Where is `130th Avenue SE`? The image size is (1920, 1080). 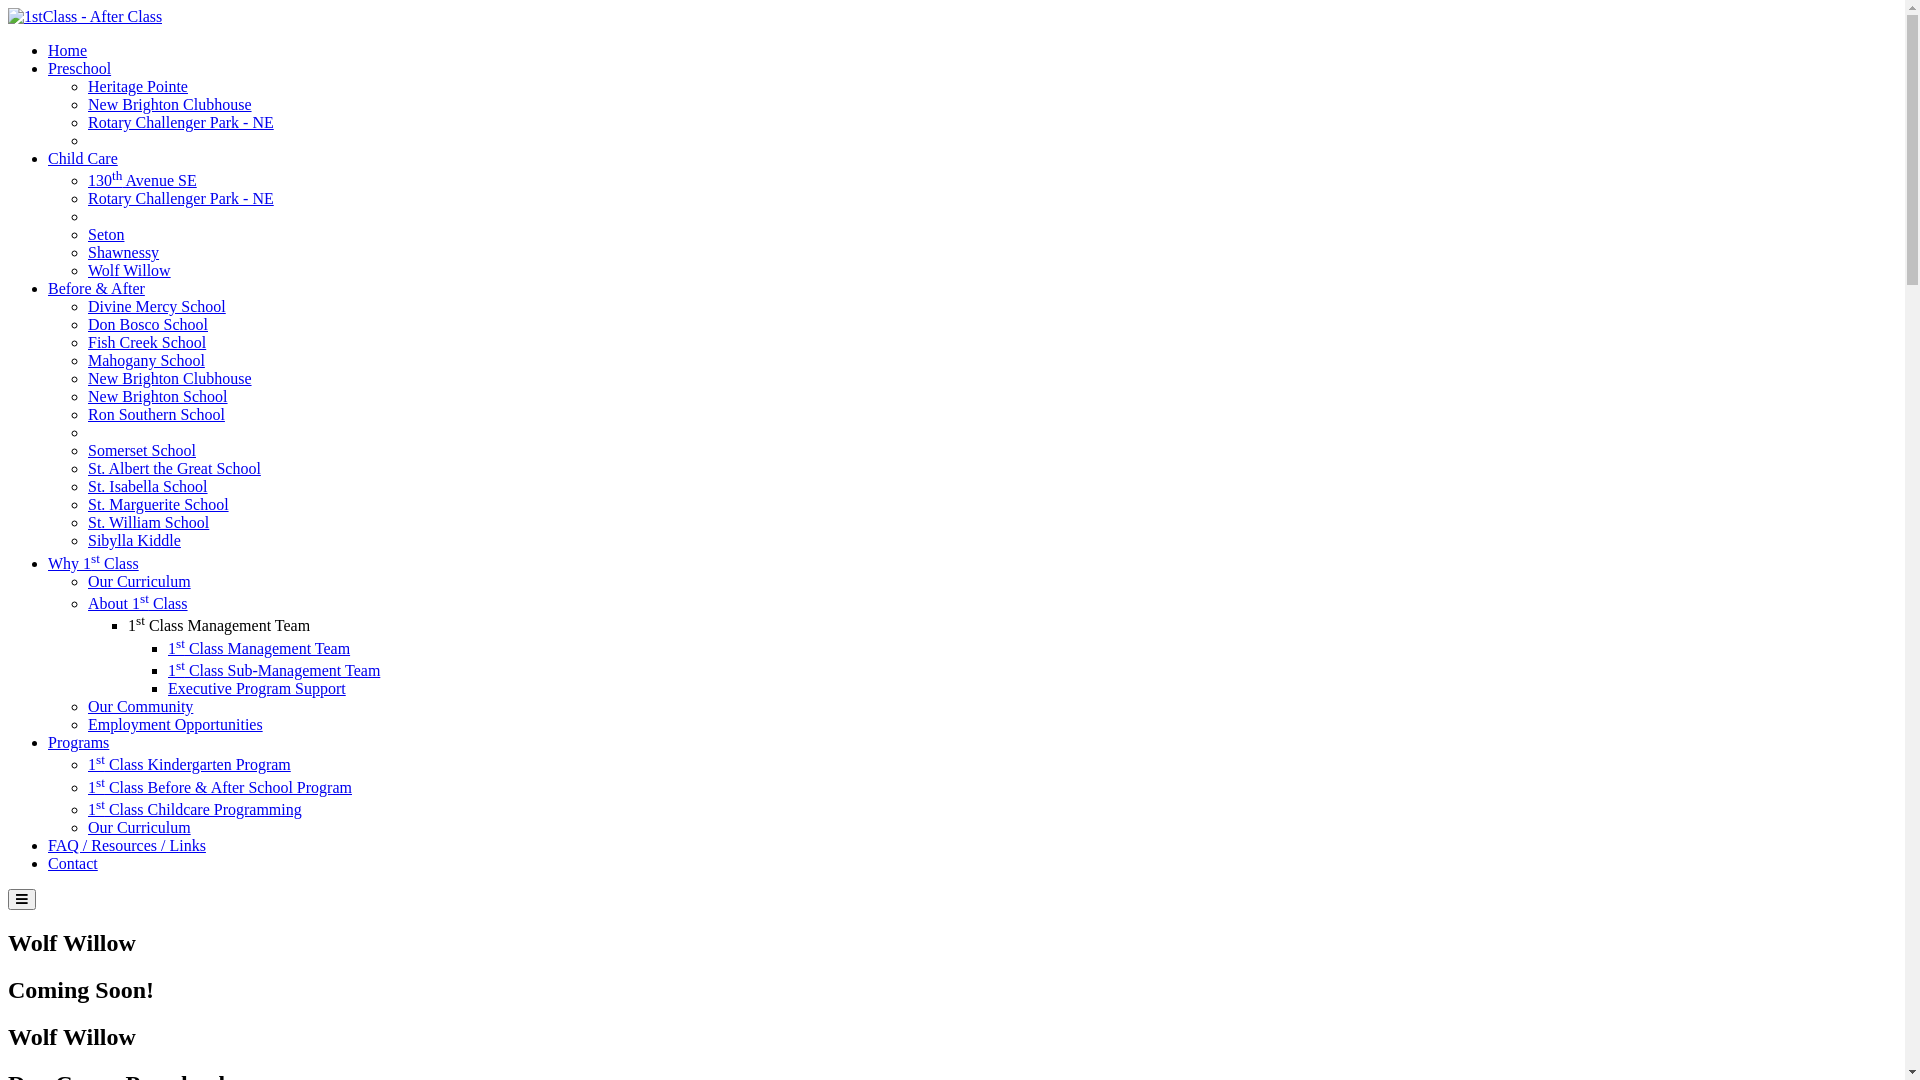
130th Avenue SE is located at coordinates (142, 180).